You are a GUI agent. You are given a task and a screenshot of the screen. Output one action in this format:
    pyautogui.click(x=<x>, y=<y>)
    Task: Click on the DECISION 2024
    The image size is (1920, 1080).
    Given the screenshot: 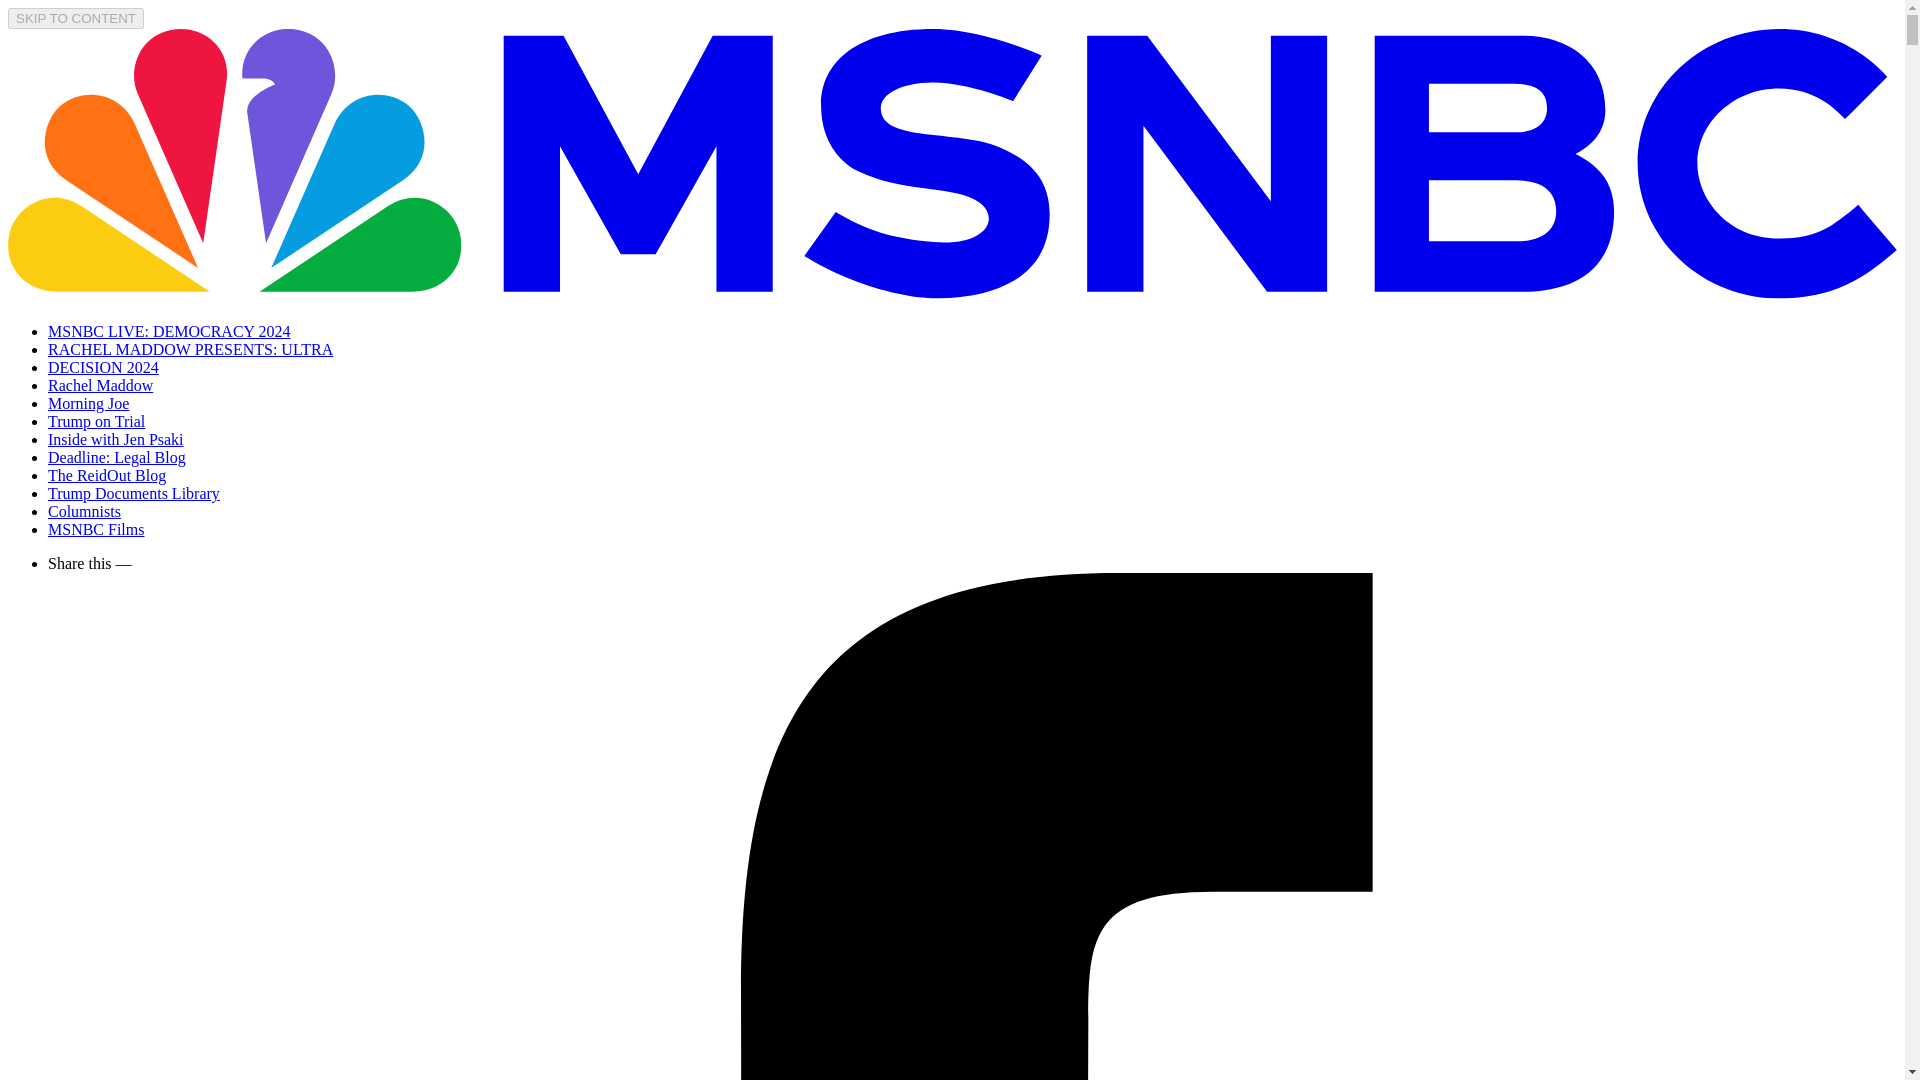 What is the action you would take?
    pyautogui.click(x=104, y=366)
    